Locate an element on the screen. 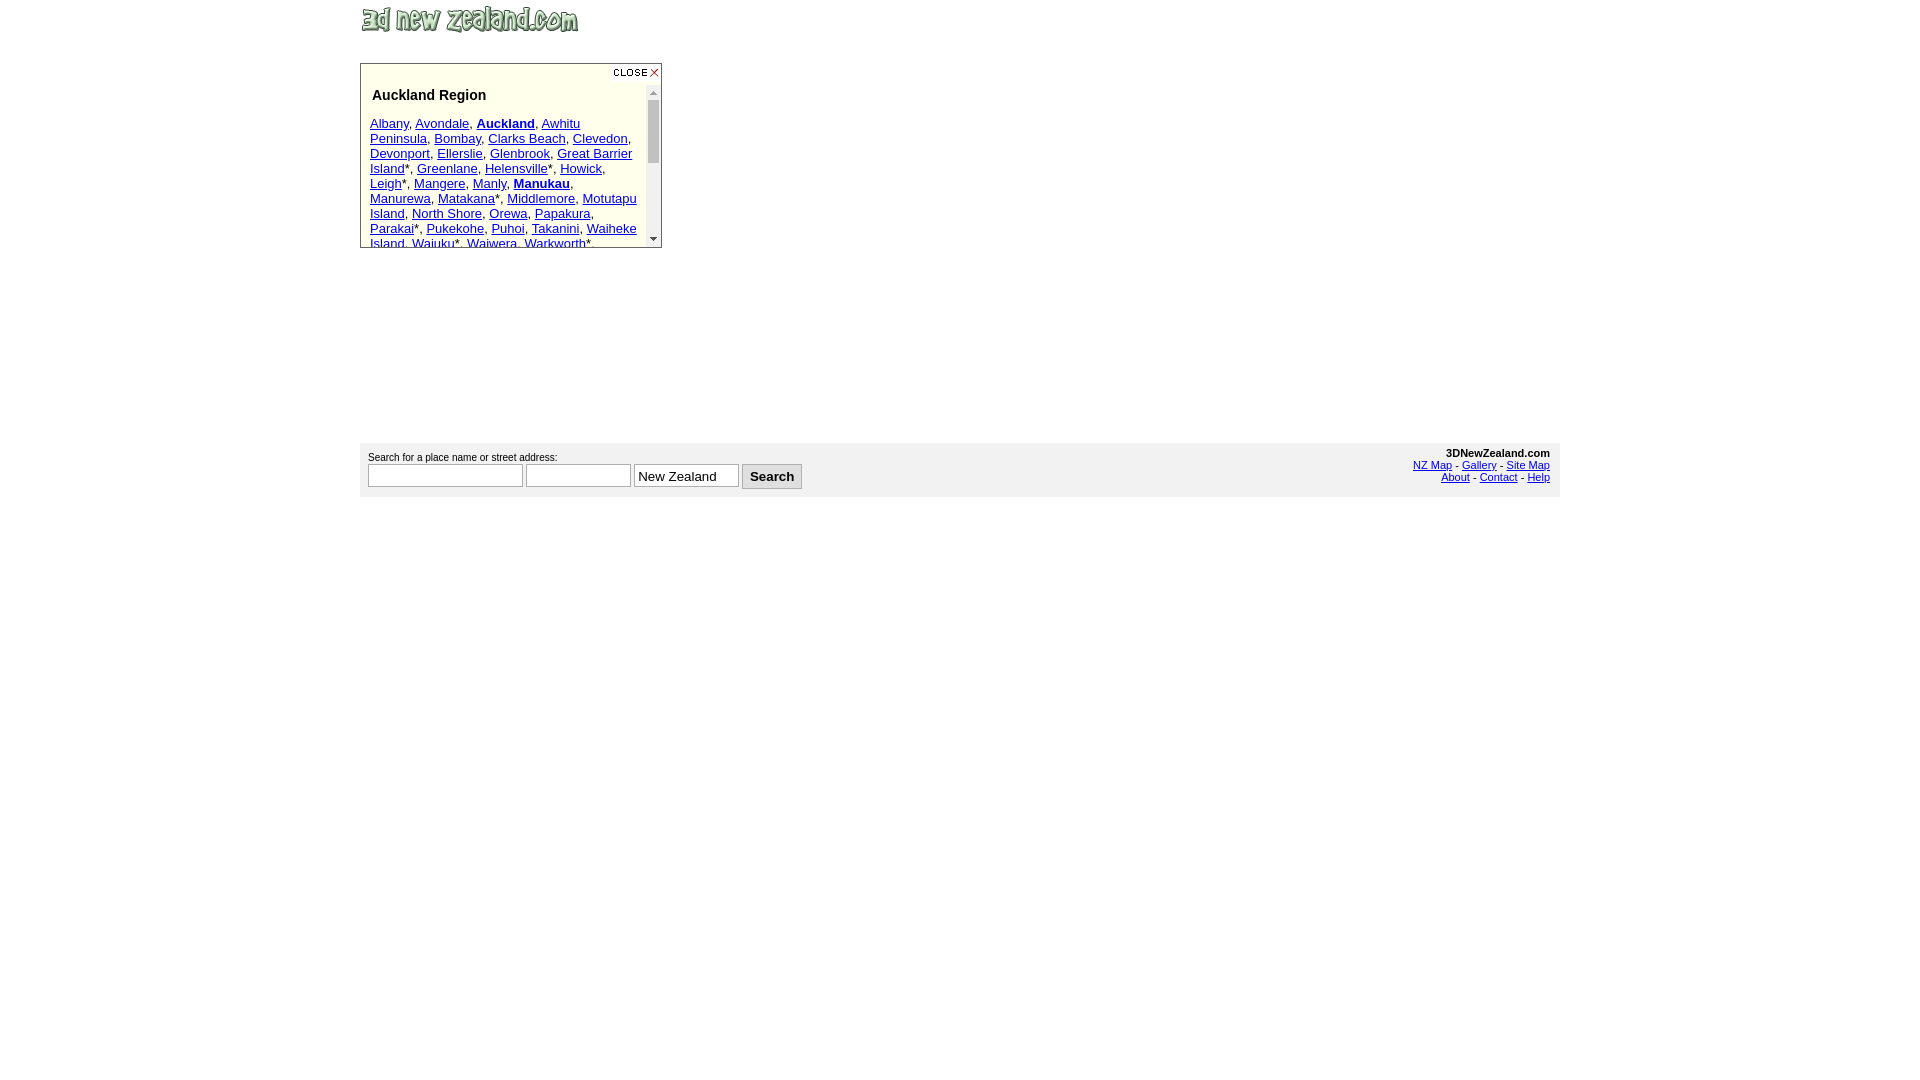 The image size is (1920, 1080). Matakana is located at coordinates (466, 198).